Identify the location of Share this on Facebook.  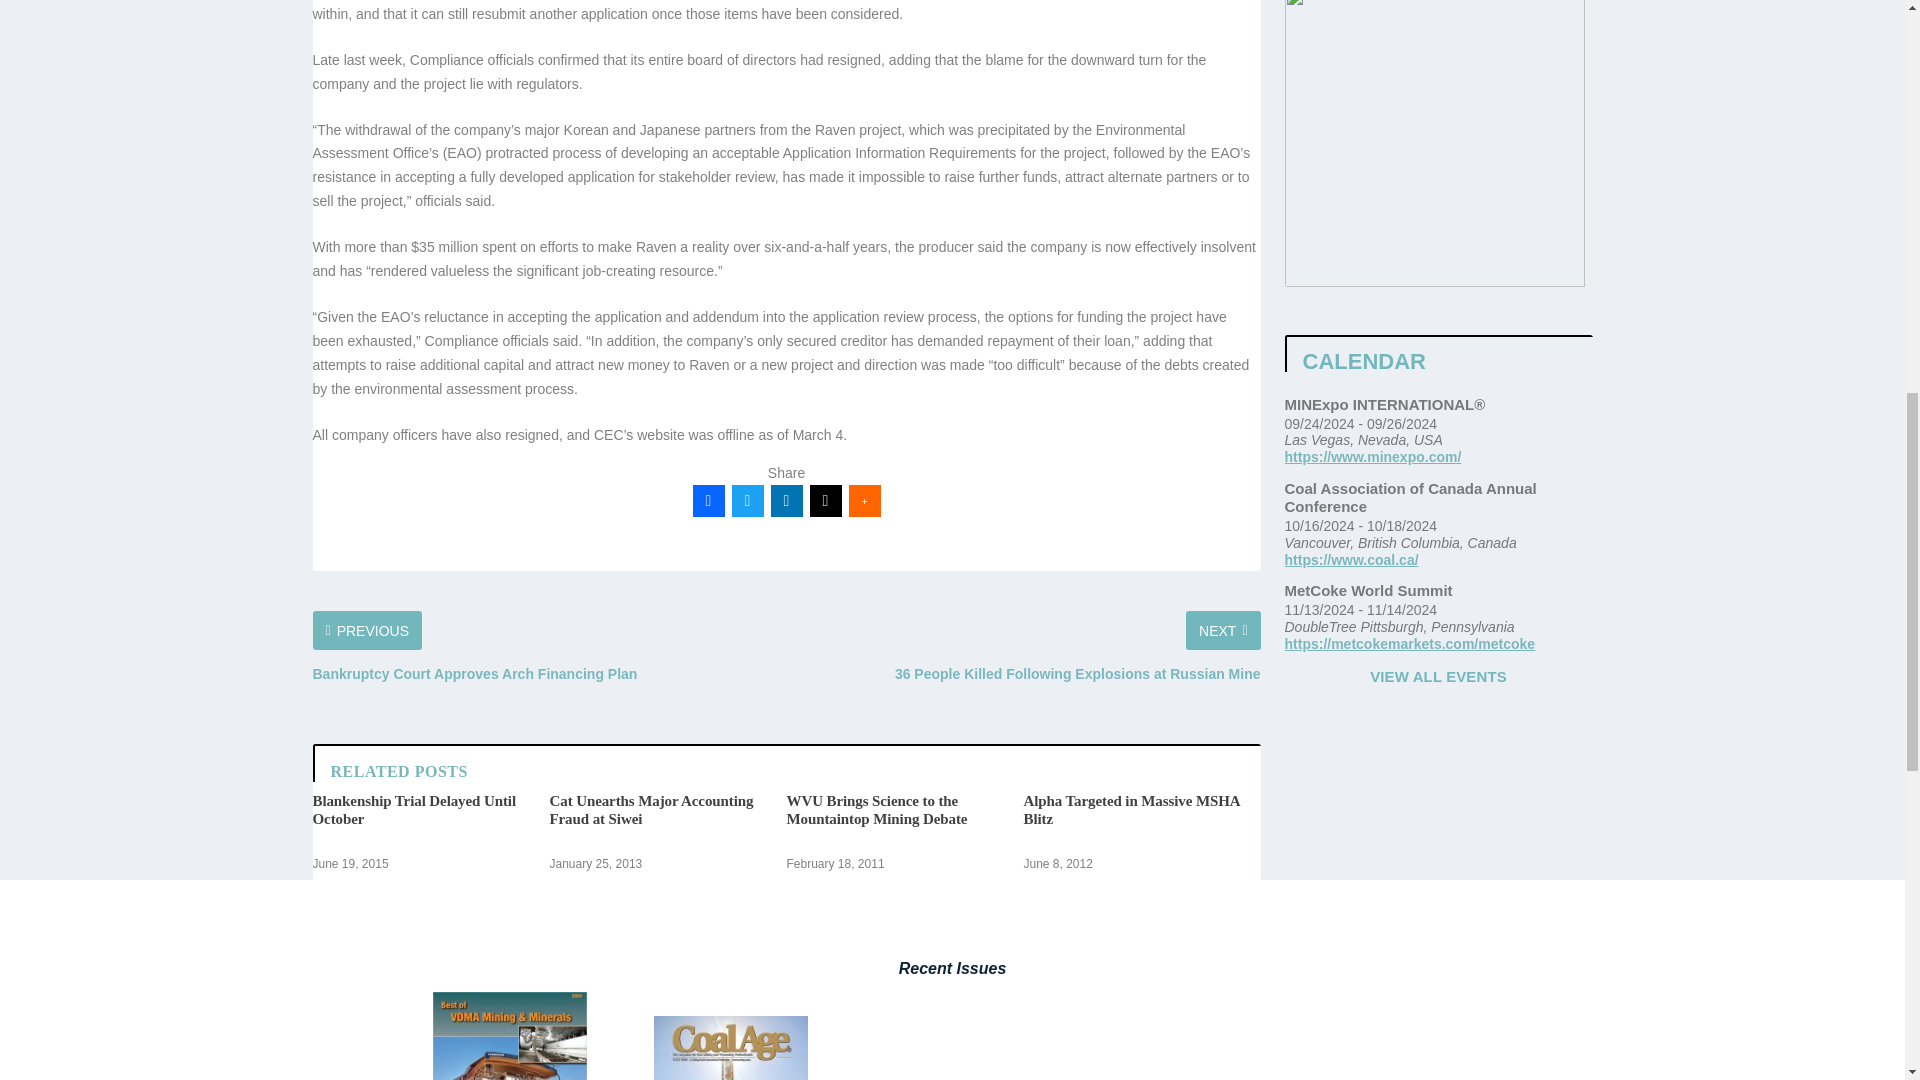
(707, 500).